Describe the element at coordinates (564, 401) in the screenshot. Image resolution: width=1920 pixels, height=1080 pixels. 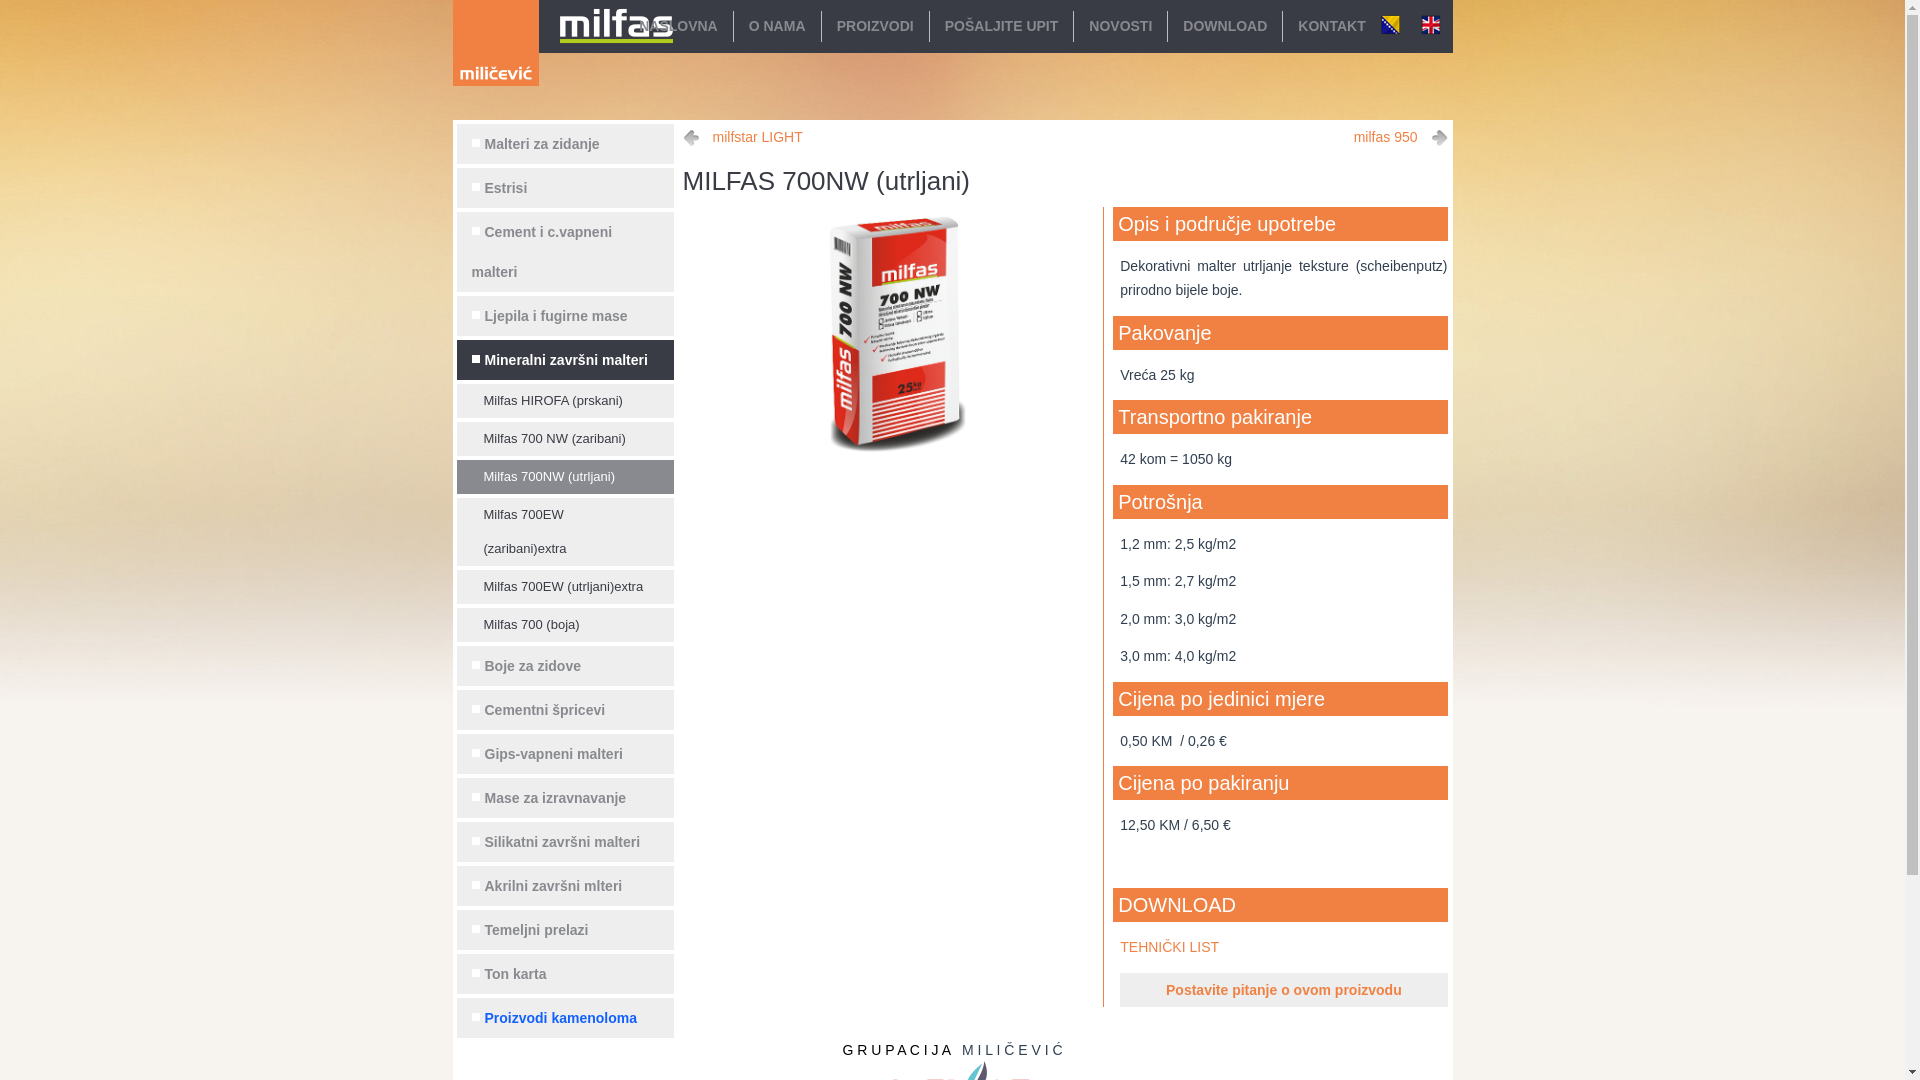
I see `Milfas HIROFA (prskani)` at that location.